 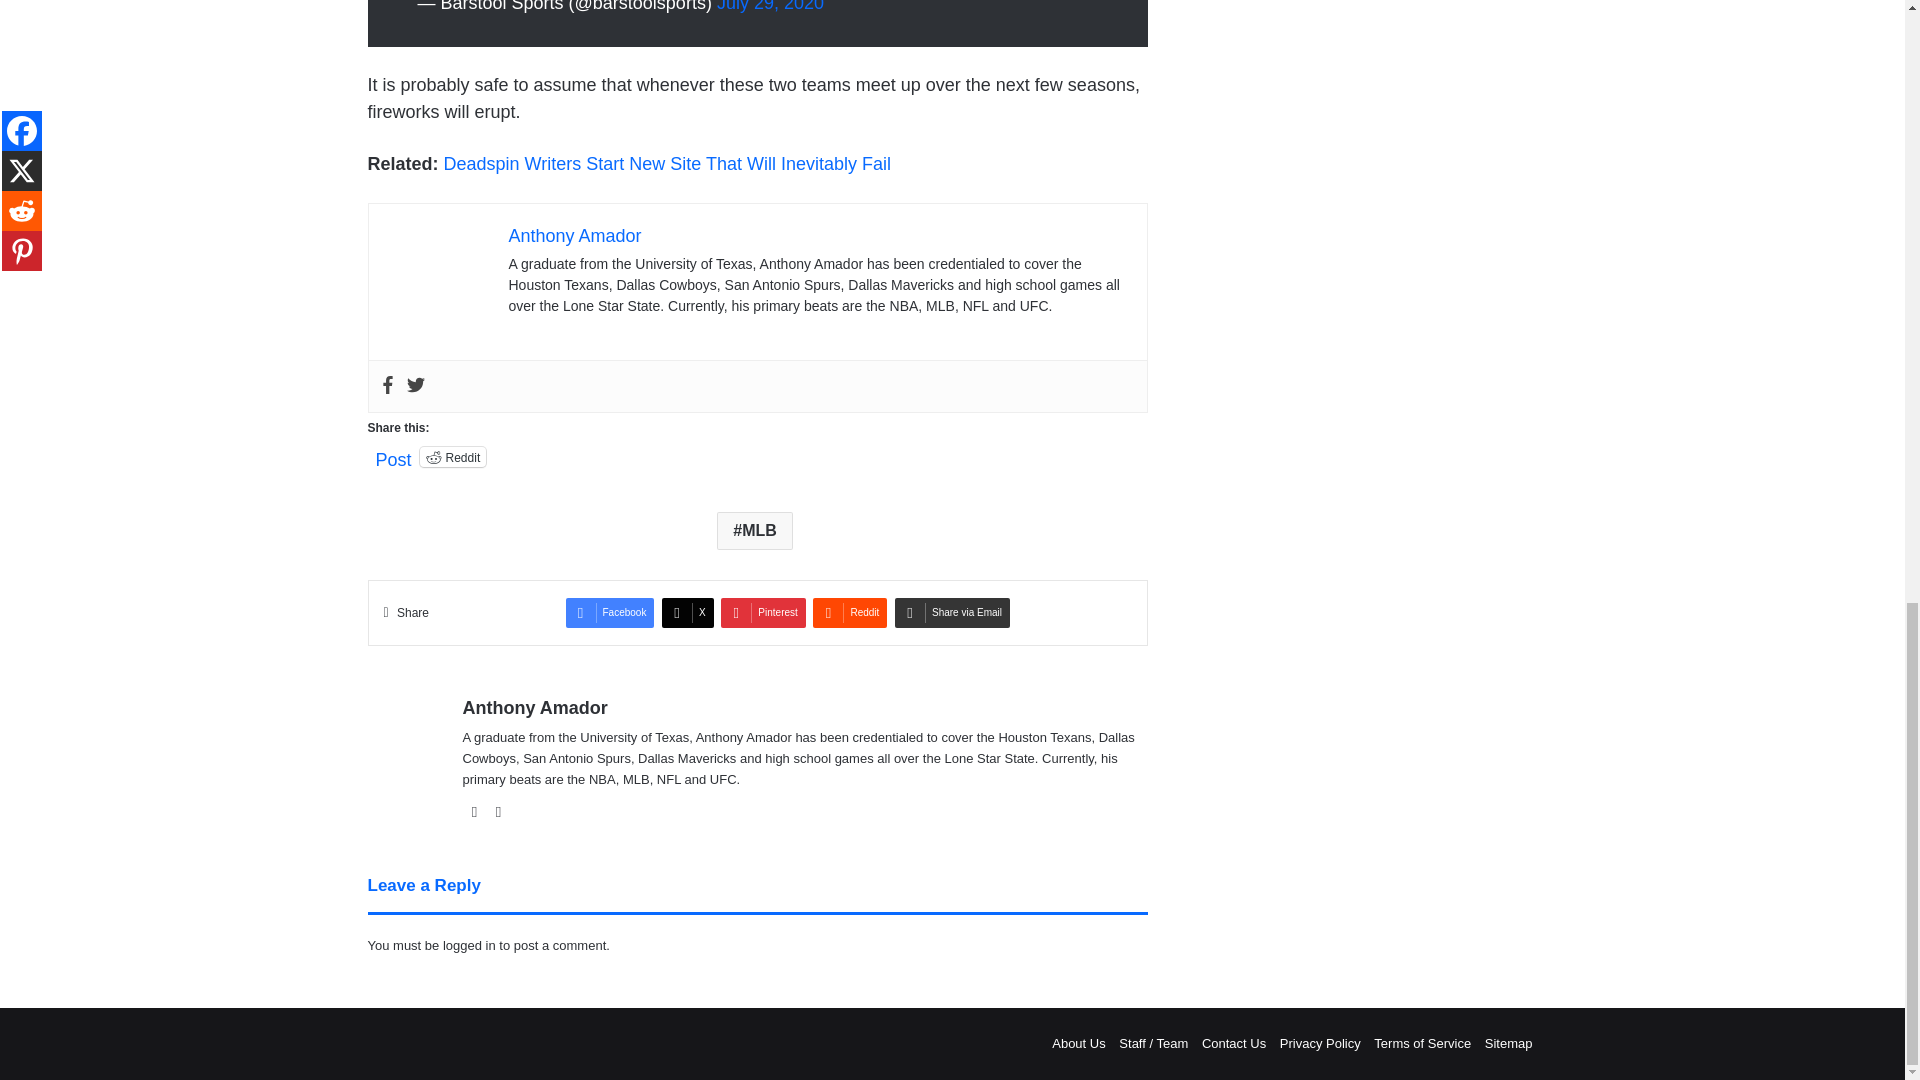 What do you see at coordinates (770, 6) in the screenshot?
I see `July 29, 2020` at bounding box center [770, 6].